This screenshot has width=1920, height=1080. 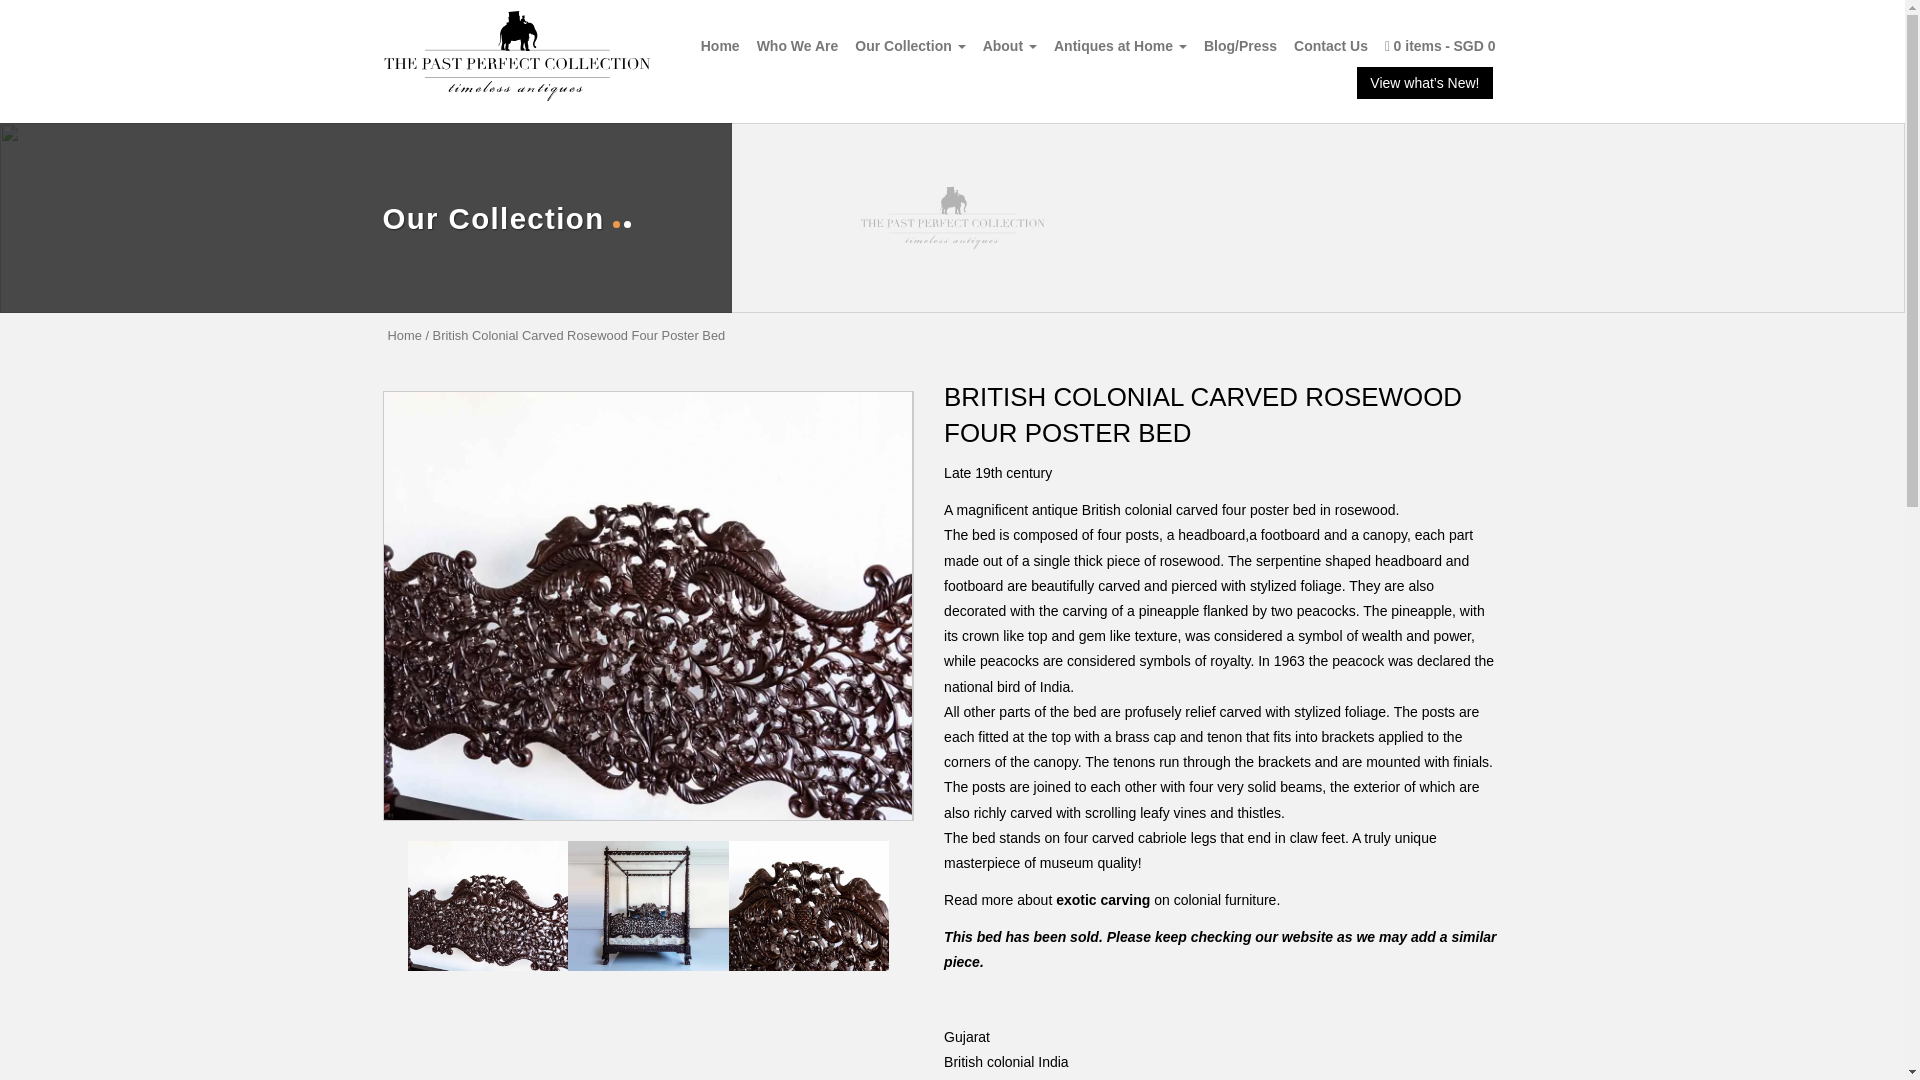 I want to click on Who We Are, so click(x=797, y=45).